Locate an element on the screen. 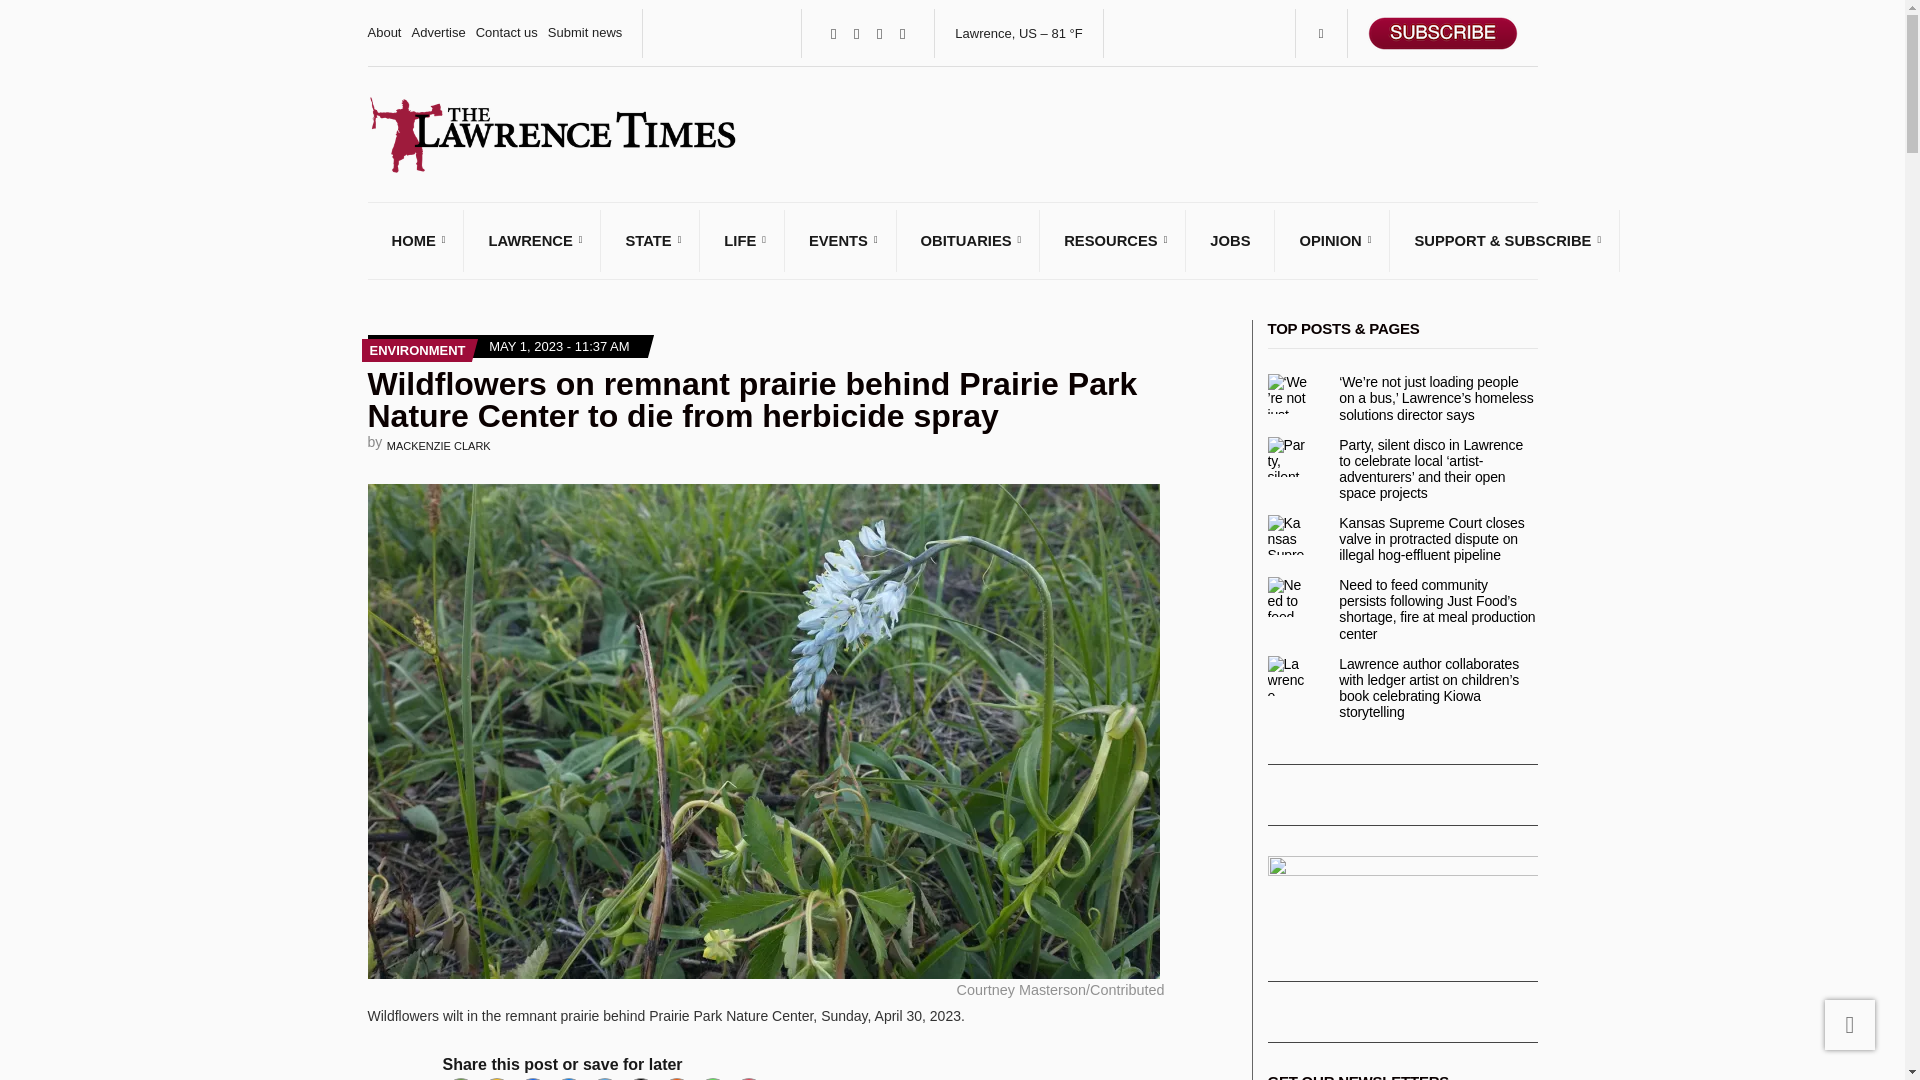 The image size is (1920, 1080). Pocket is located at coordinates (748, 1078).